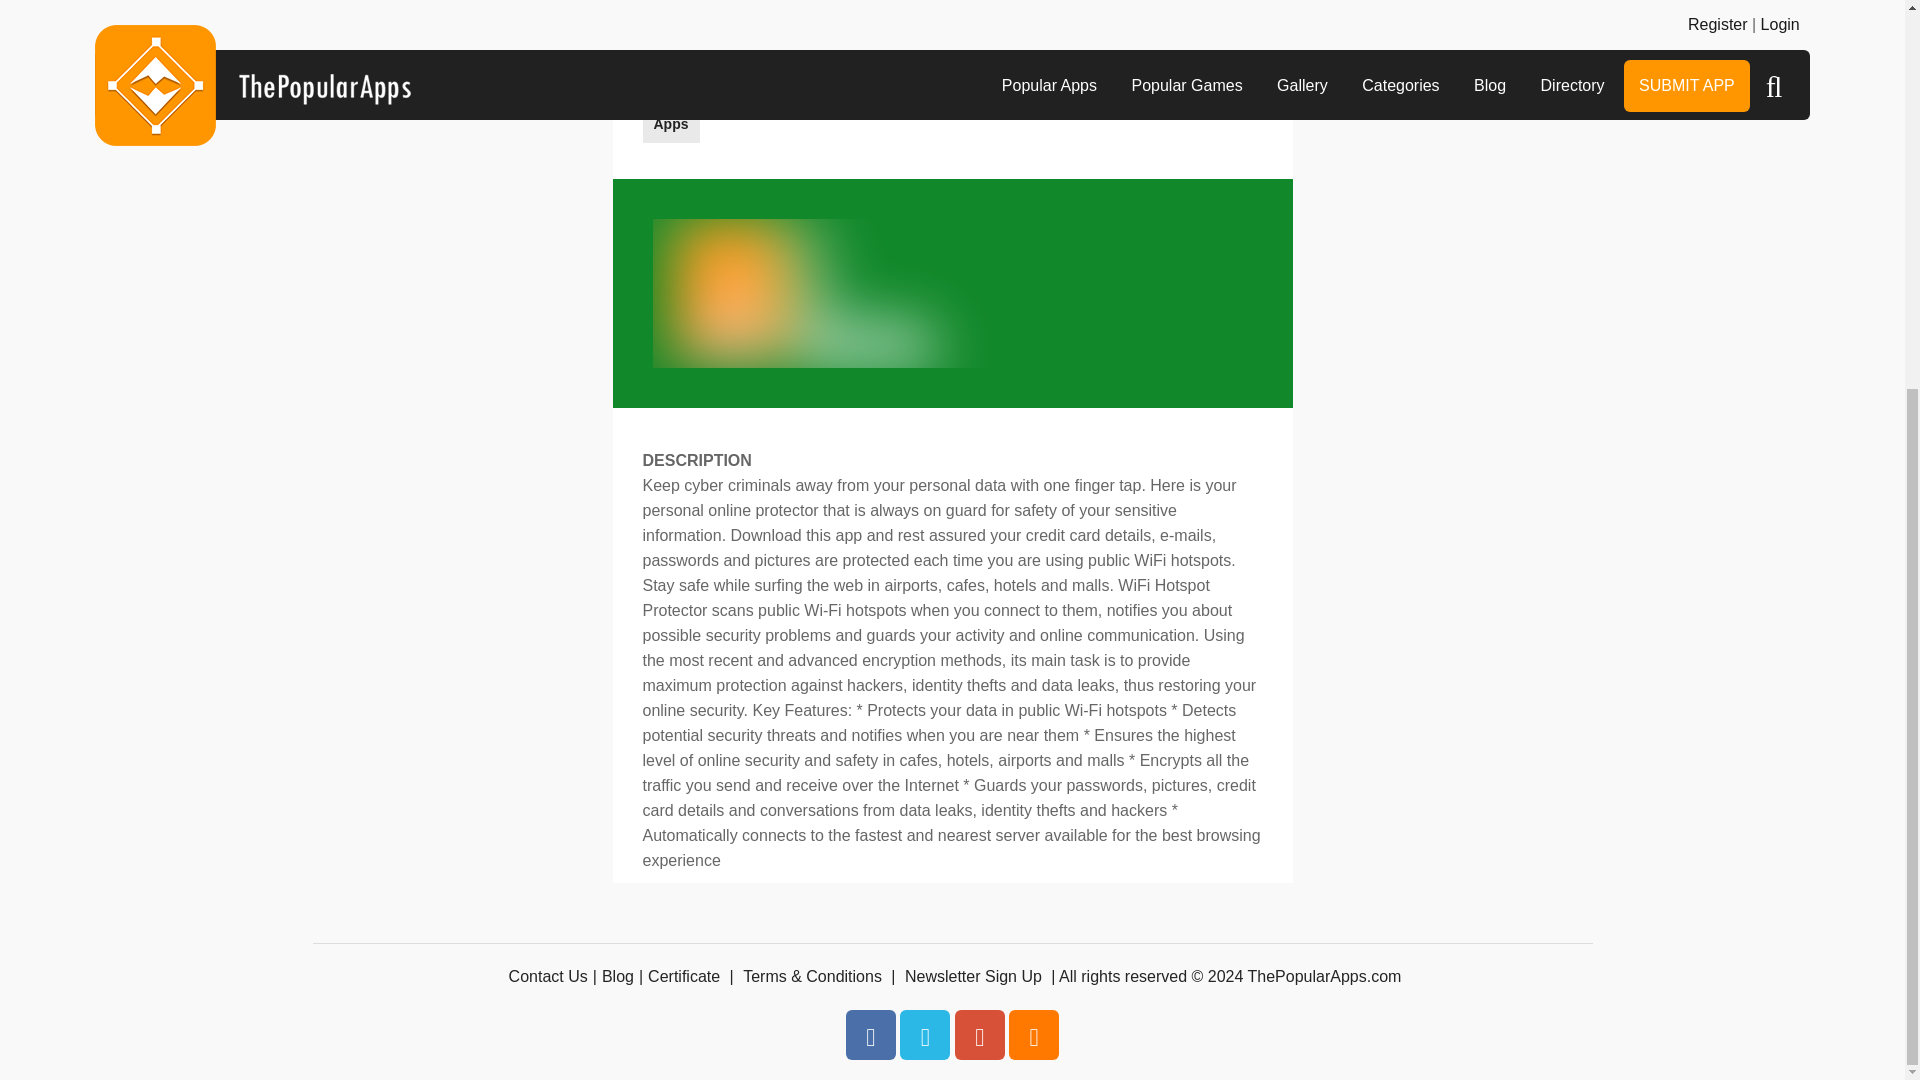 Image resolution: width=1920 pixels, height=1080 pixels. I want to click on Blog, so click(618, 976).